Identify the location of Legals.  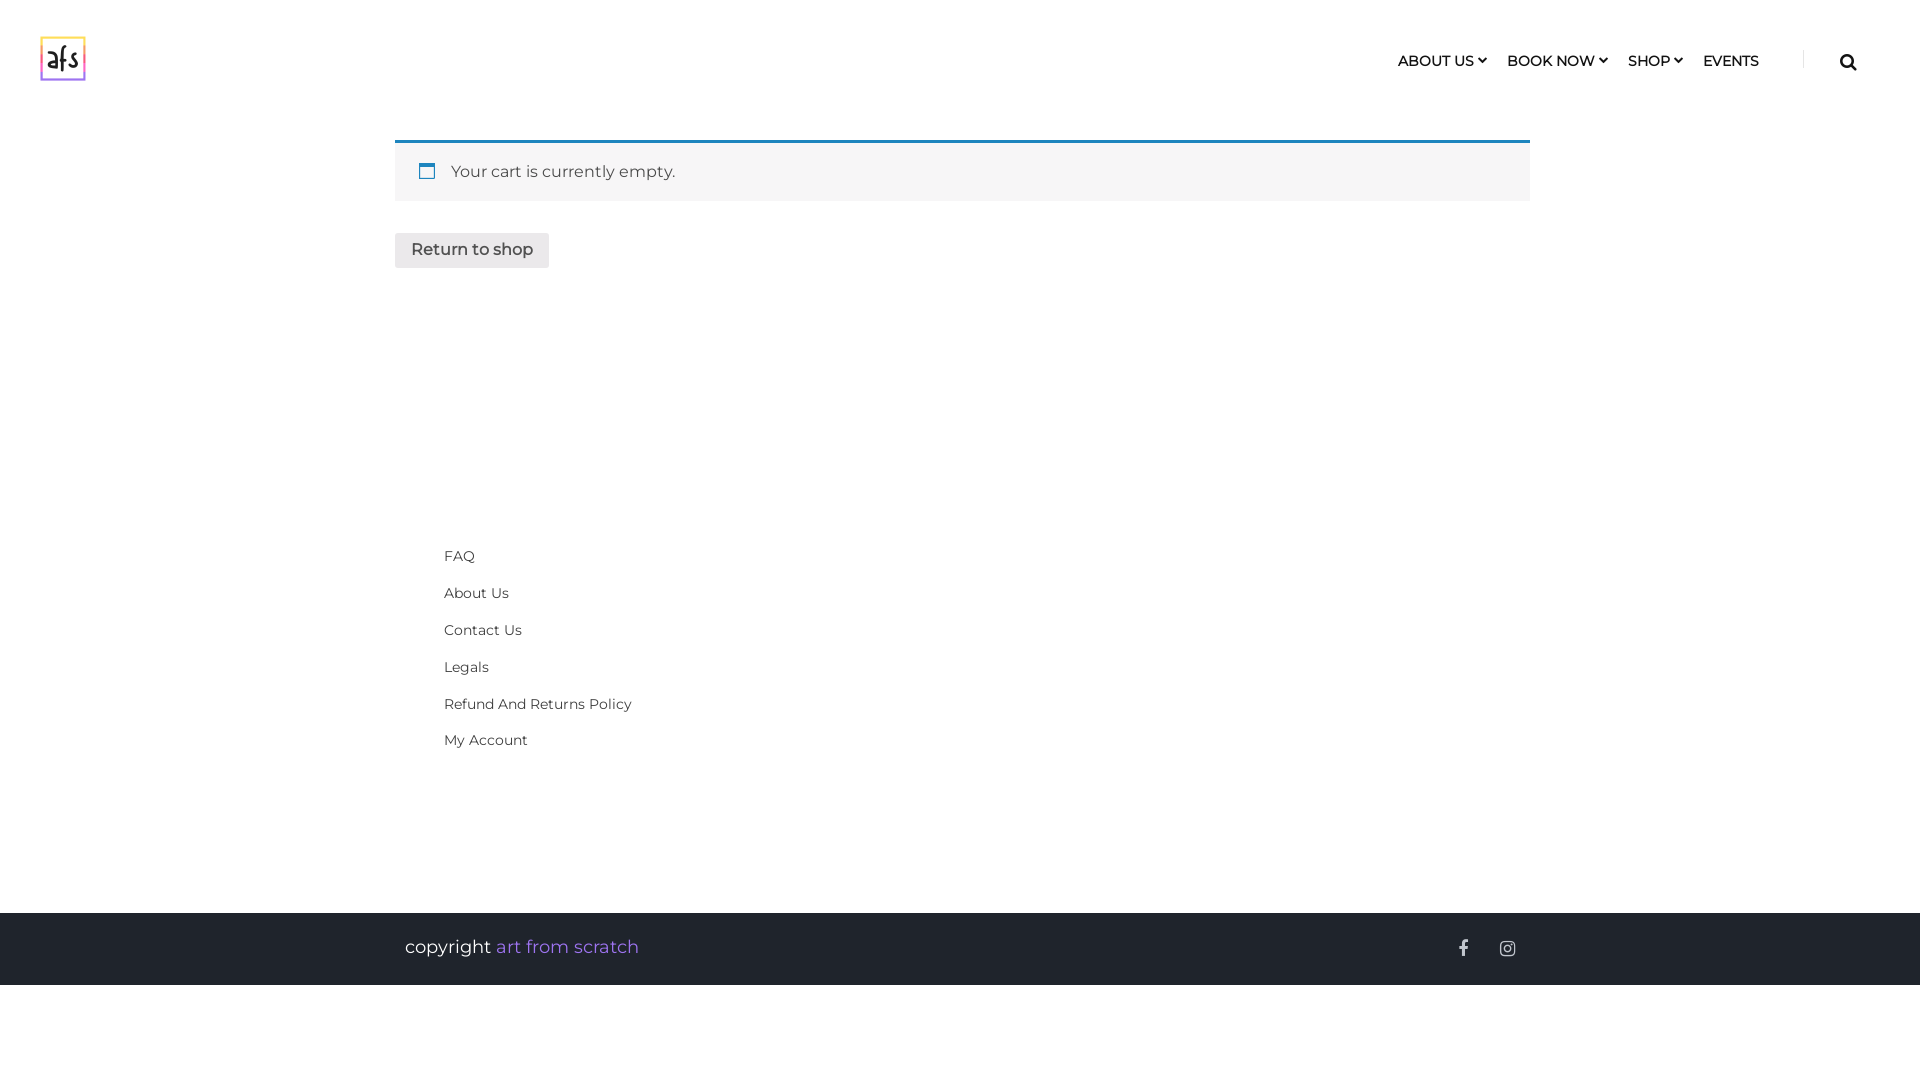
(550, 668).